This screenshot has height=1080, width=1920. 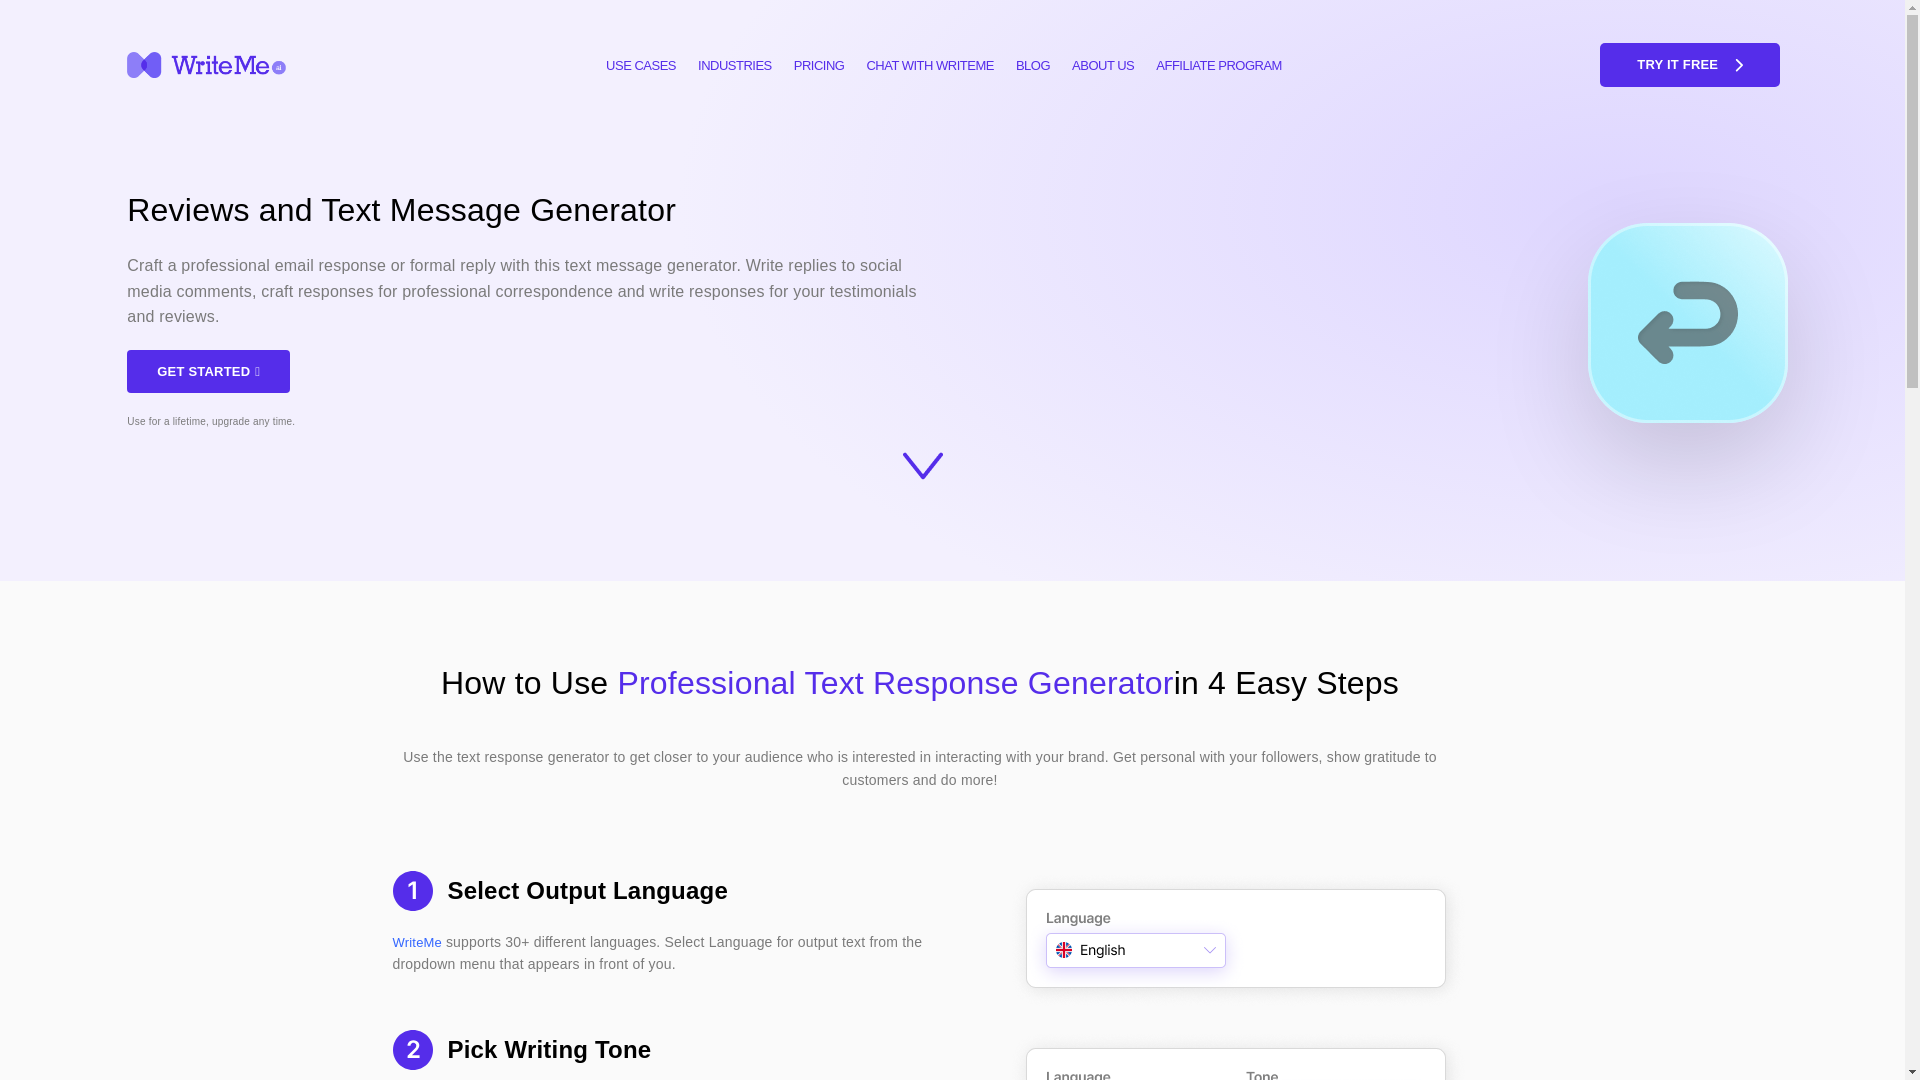 What do you see at coordinates (929, 64) in the screenshot?
I see `CHAT WITH WRITEME` at bounding box center [929, 64].